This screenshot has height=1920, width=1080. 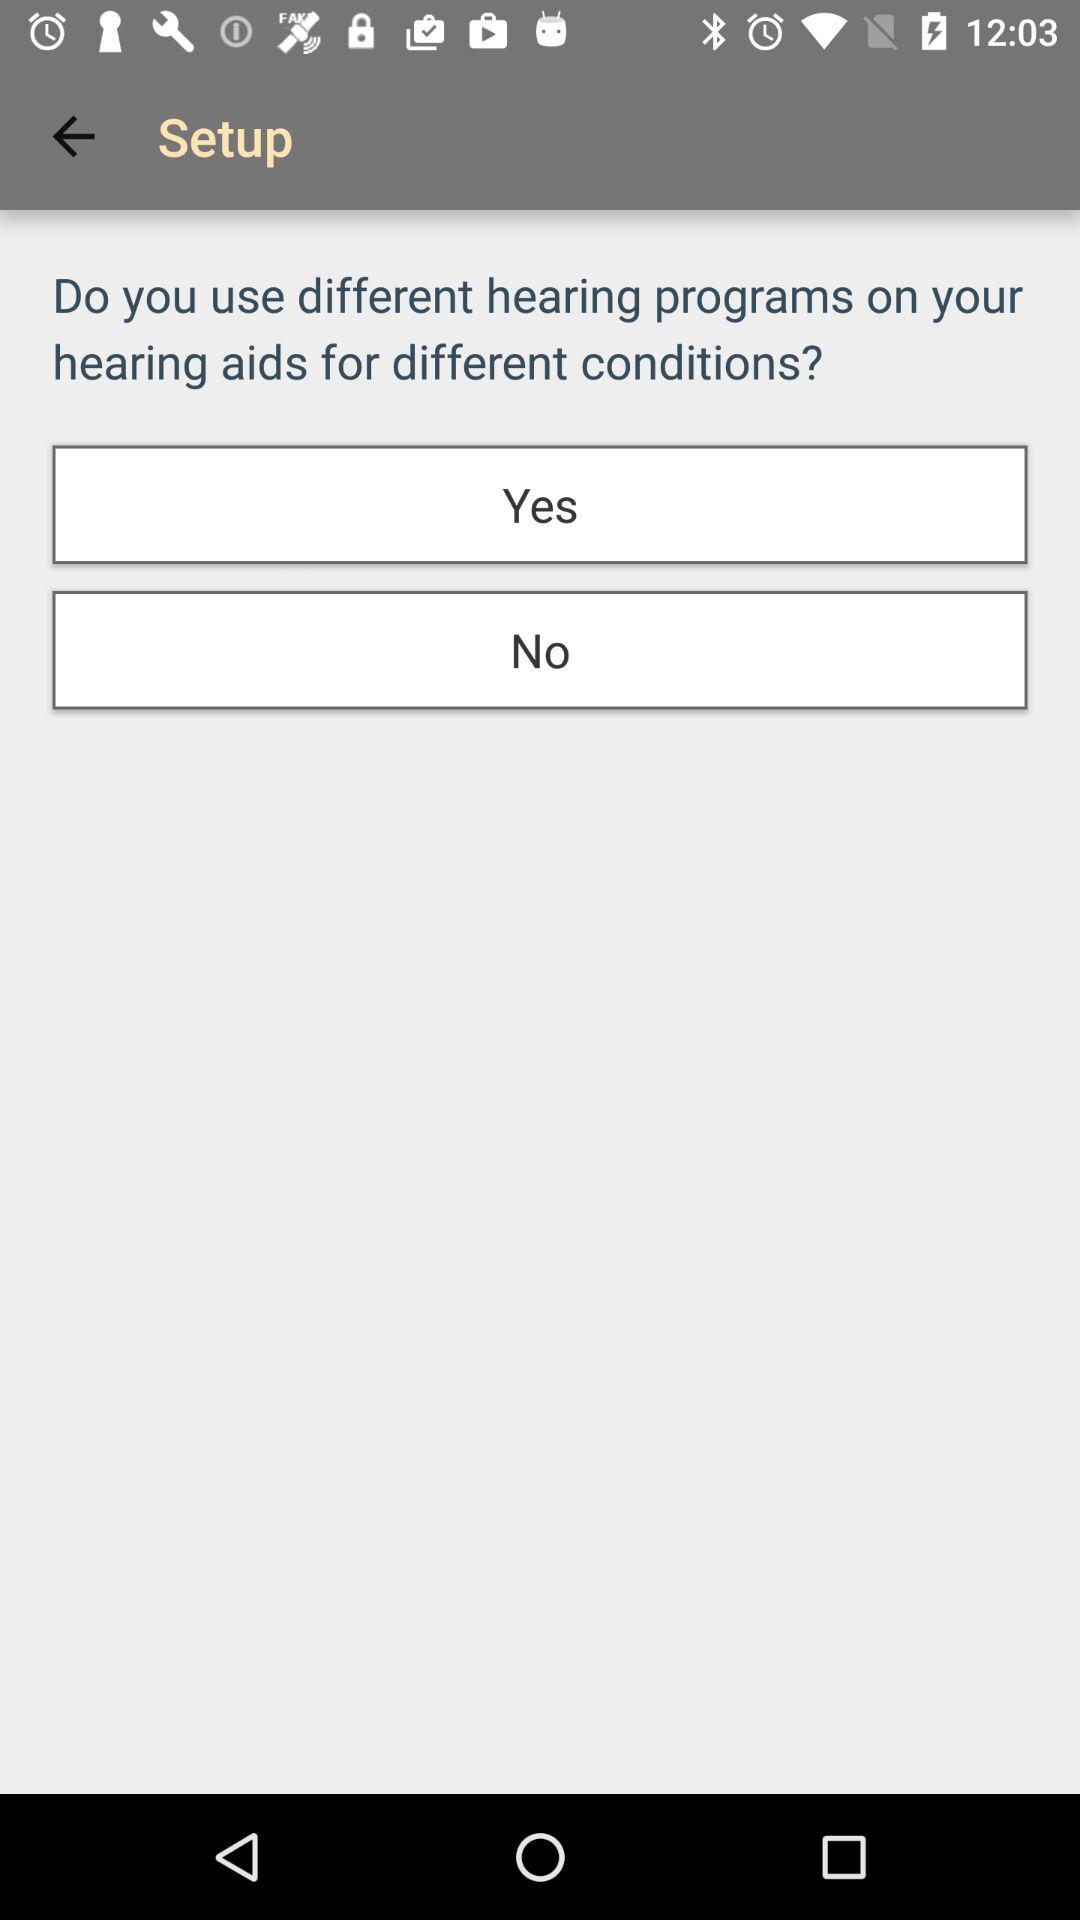 I want to click on open app to the left of setup icon, so click(x=73, y=136).